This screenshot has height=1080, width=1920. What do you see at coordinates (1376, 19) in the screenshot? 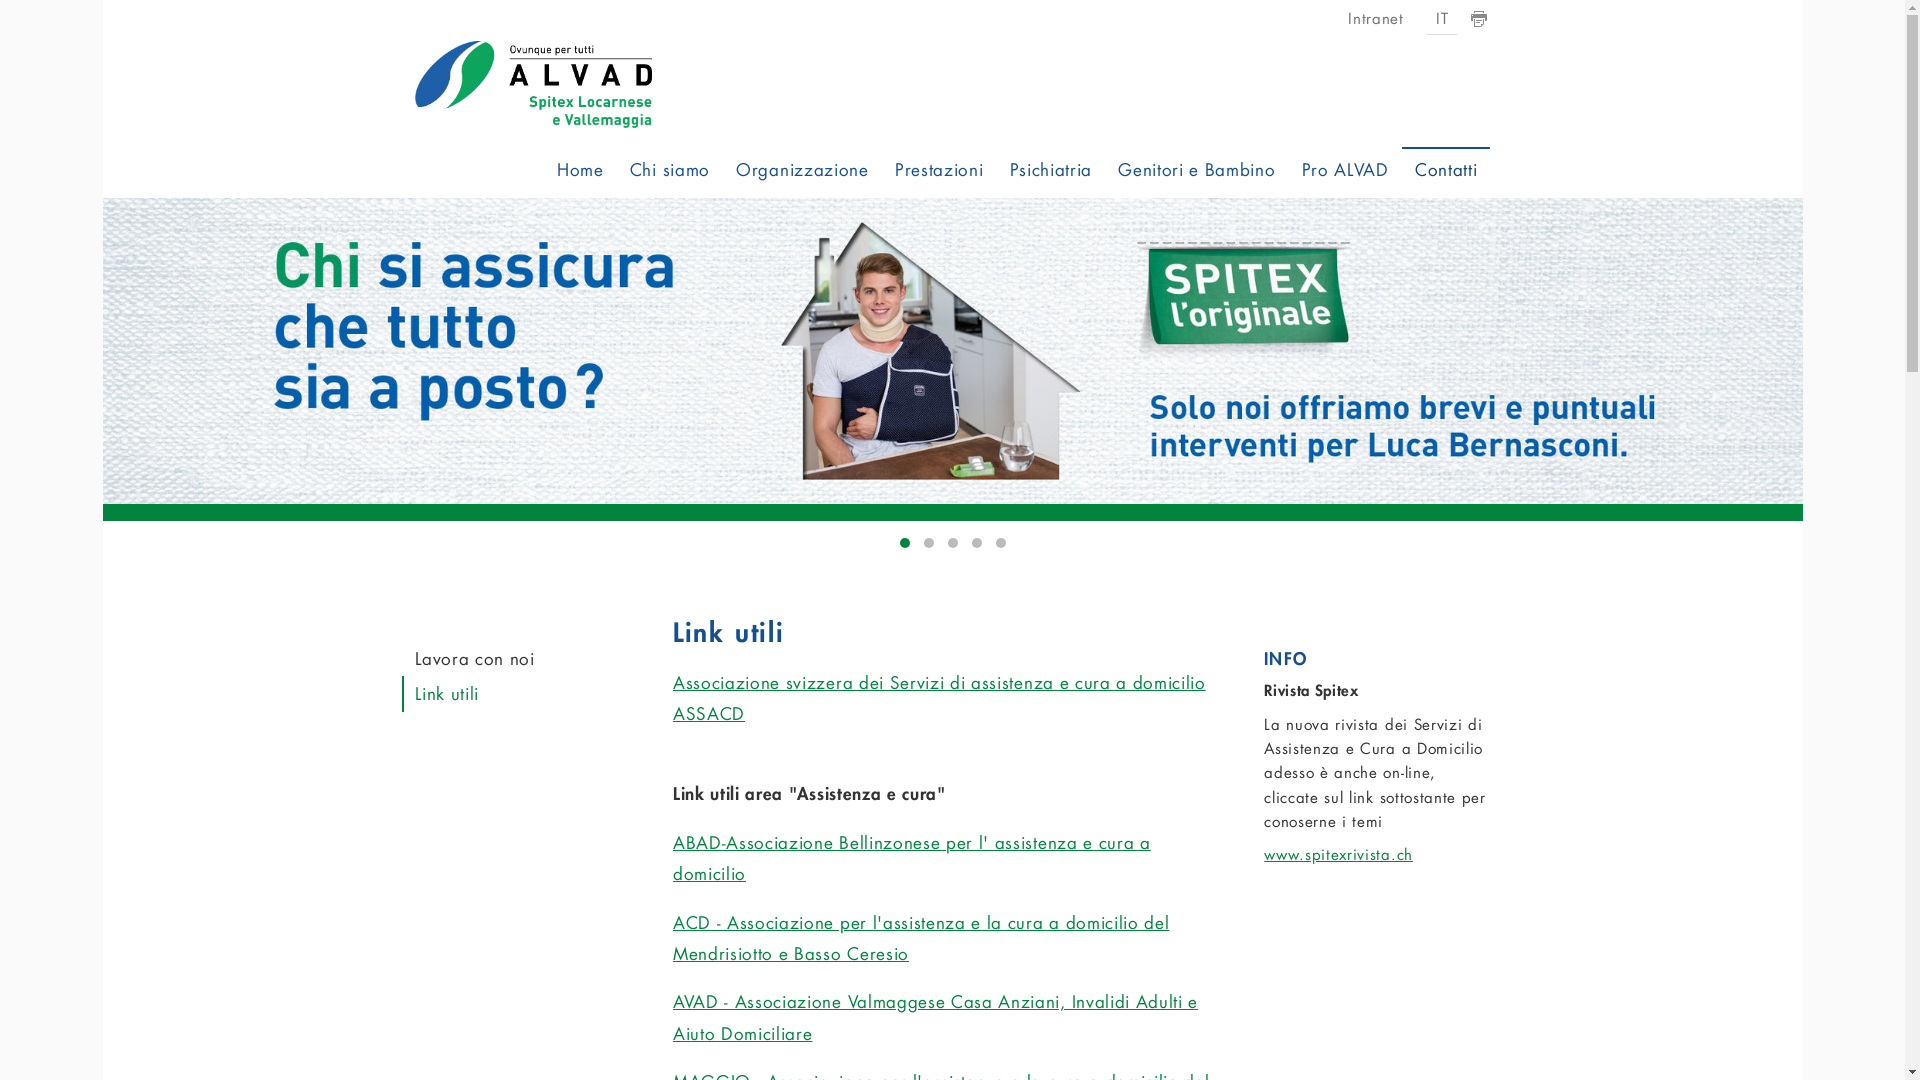
I see `Intranet` at bounding box center [1376, 19].